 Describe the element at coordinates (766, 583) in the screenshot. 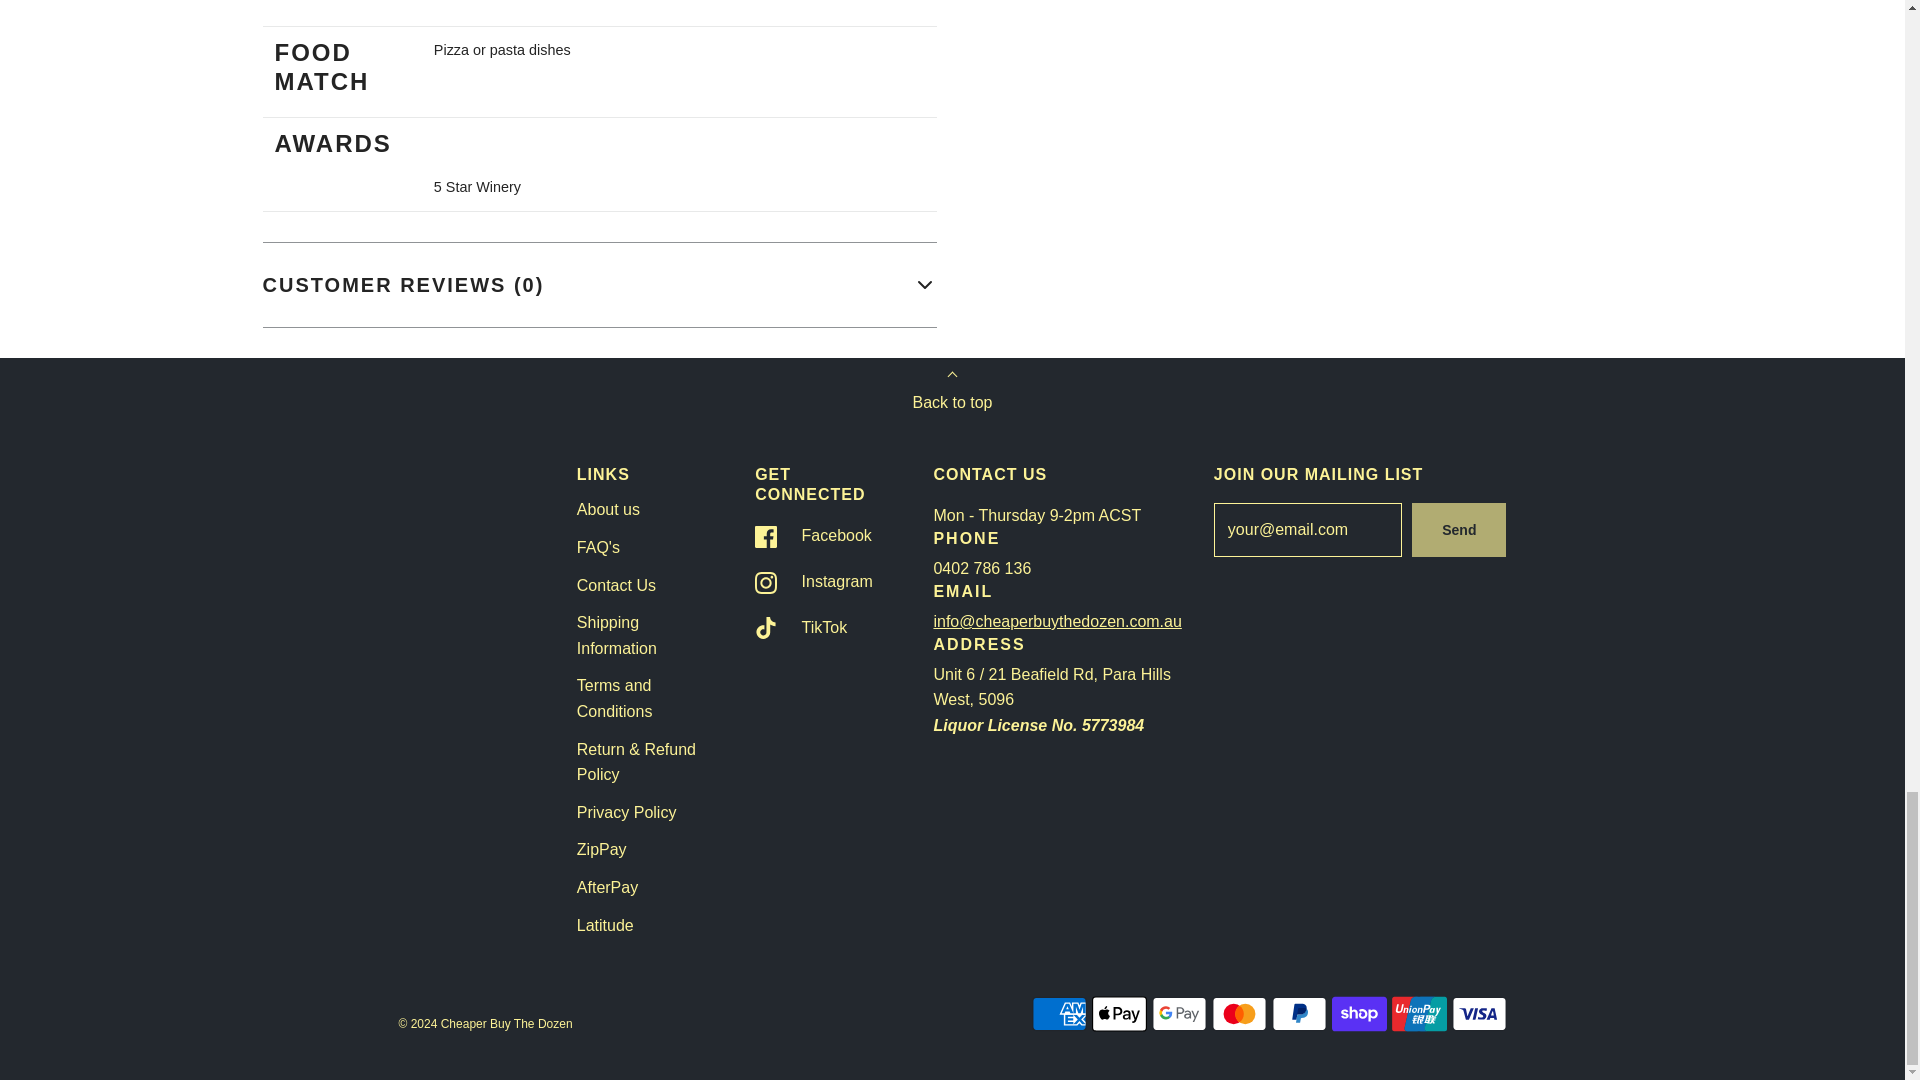

I see `Instagram icon` at that location.